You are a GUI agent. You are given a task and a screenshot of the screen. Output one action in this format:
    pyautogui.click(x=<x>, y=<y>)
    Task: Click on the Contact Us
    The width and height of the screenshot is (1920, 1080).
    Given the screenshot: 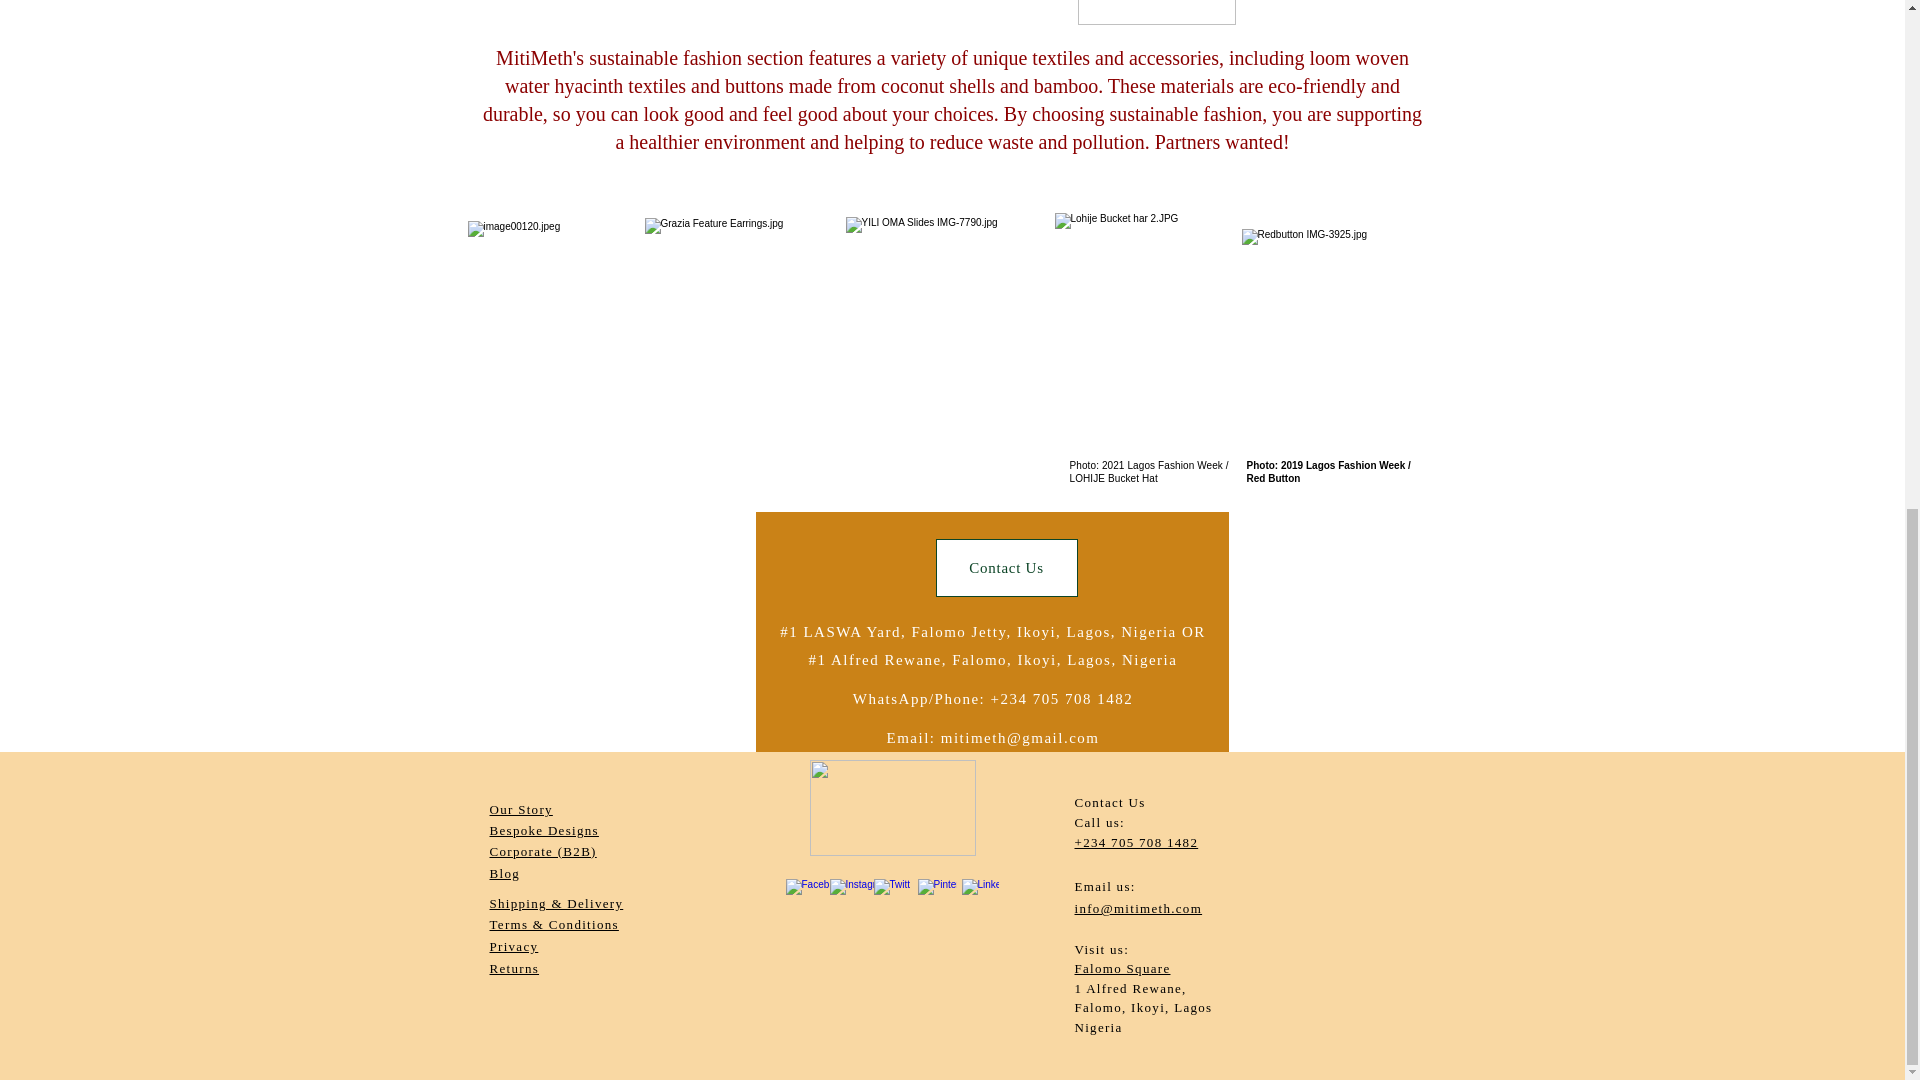 What is the action you would take?
    pyautogui.click(x=1006, y=568)
    